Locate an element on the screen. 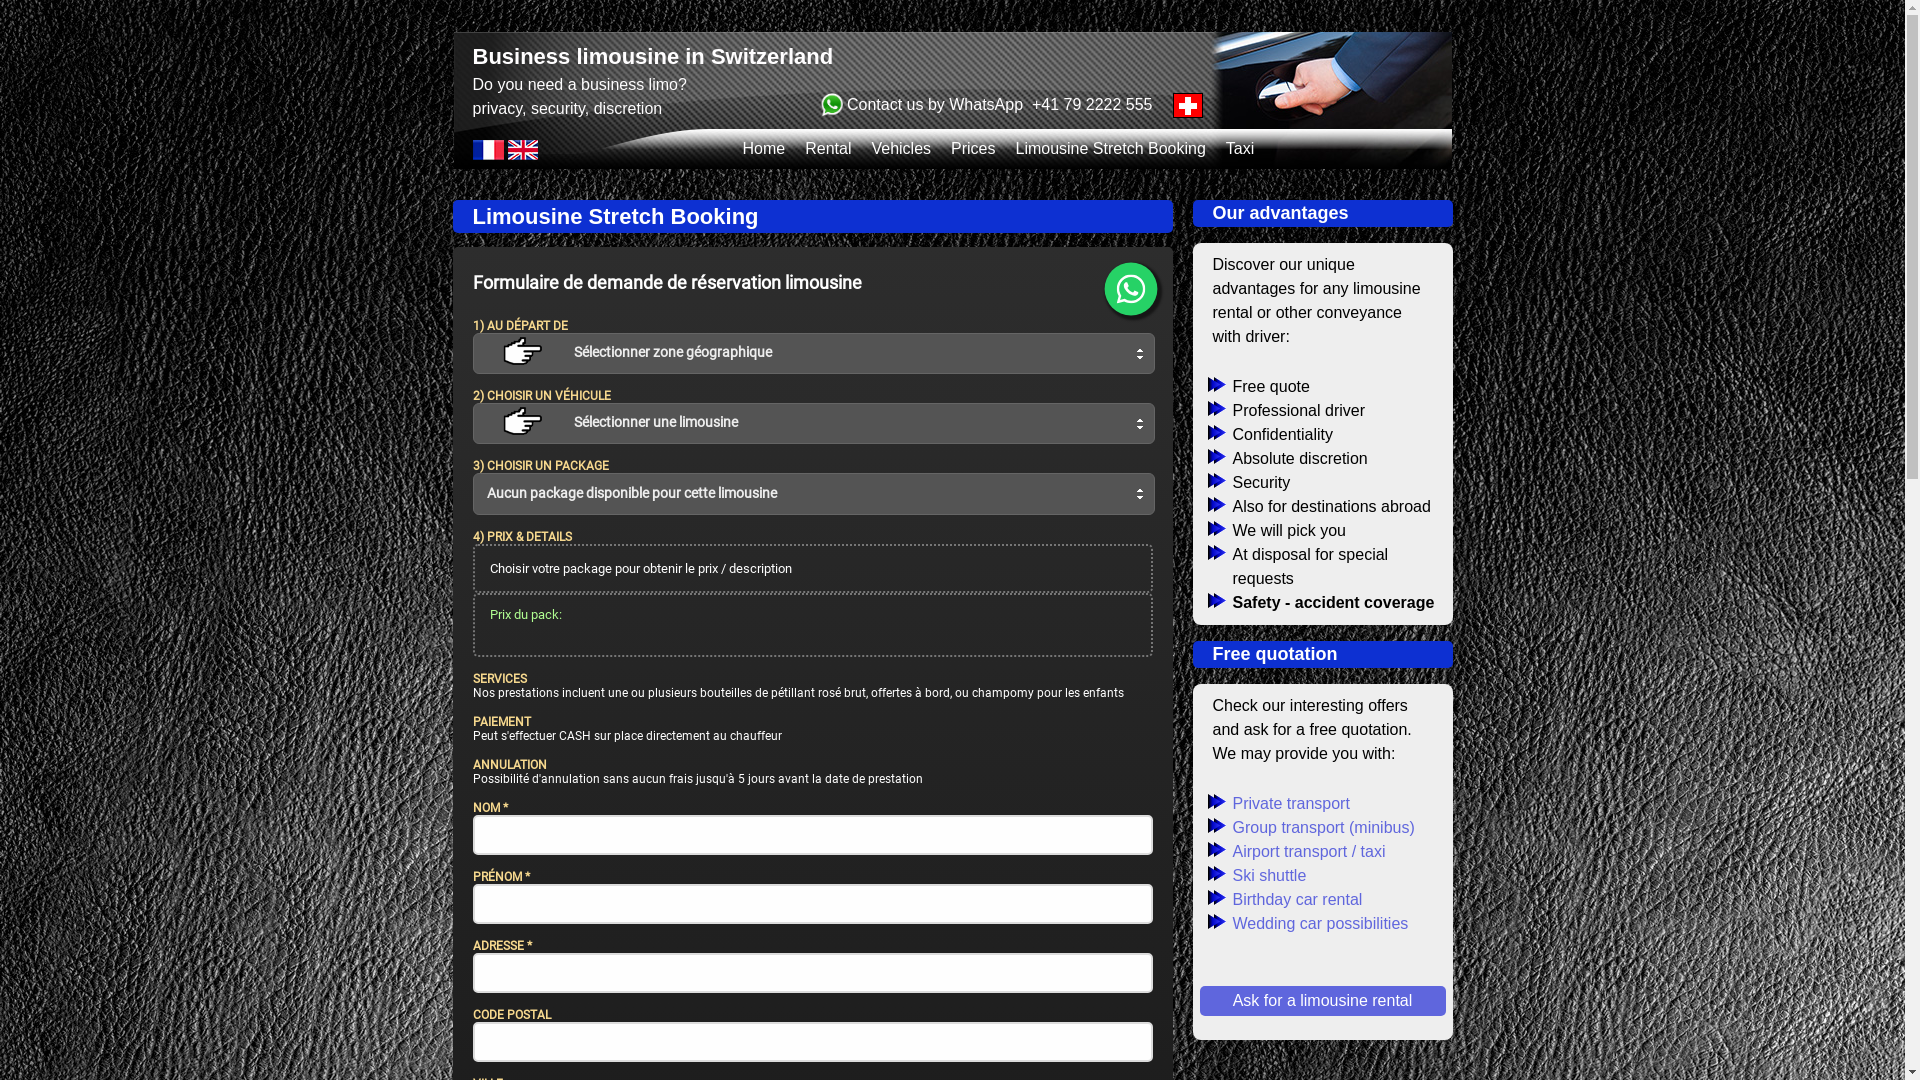  Location de limousine en Suisse is located at coordinates (489, 154).